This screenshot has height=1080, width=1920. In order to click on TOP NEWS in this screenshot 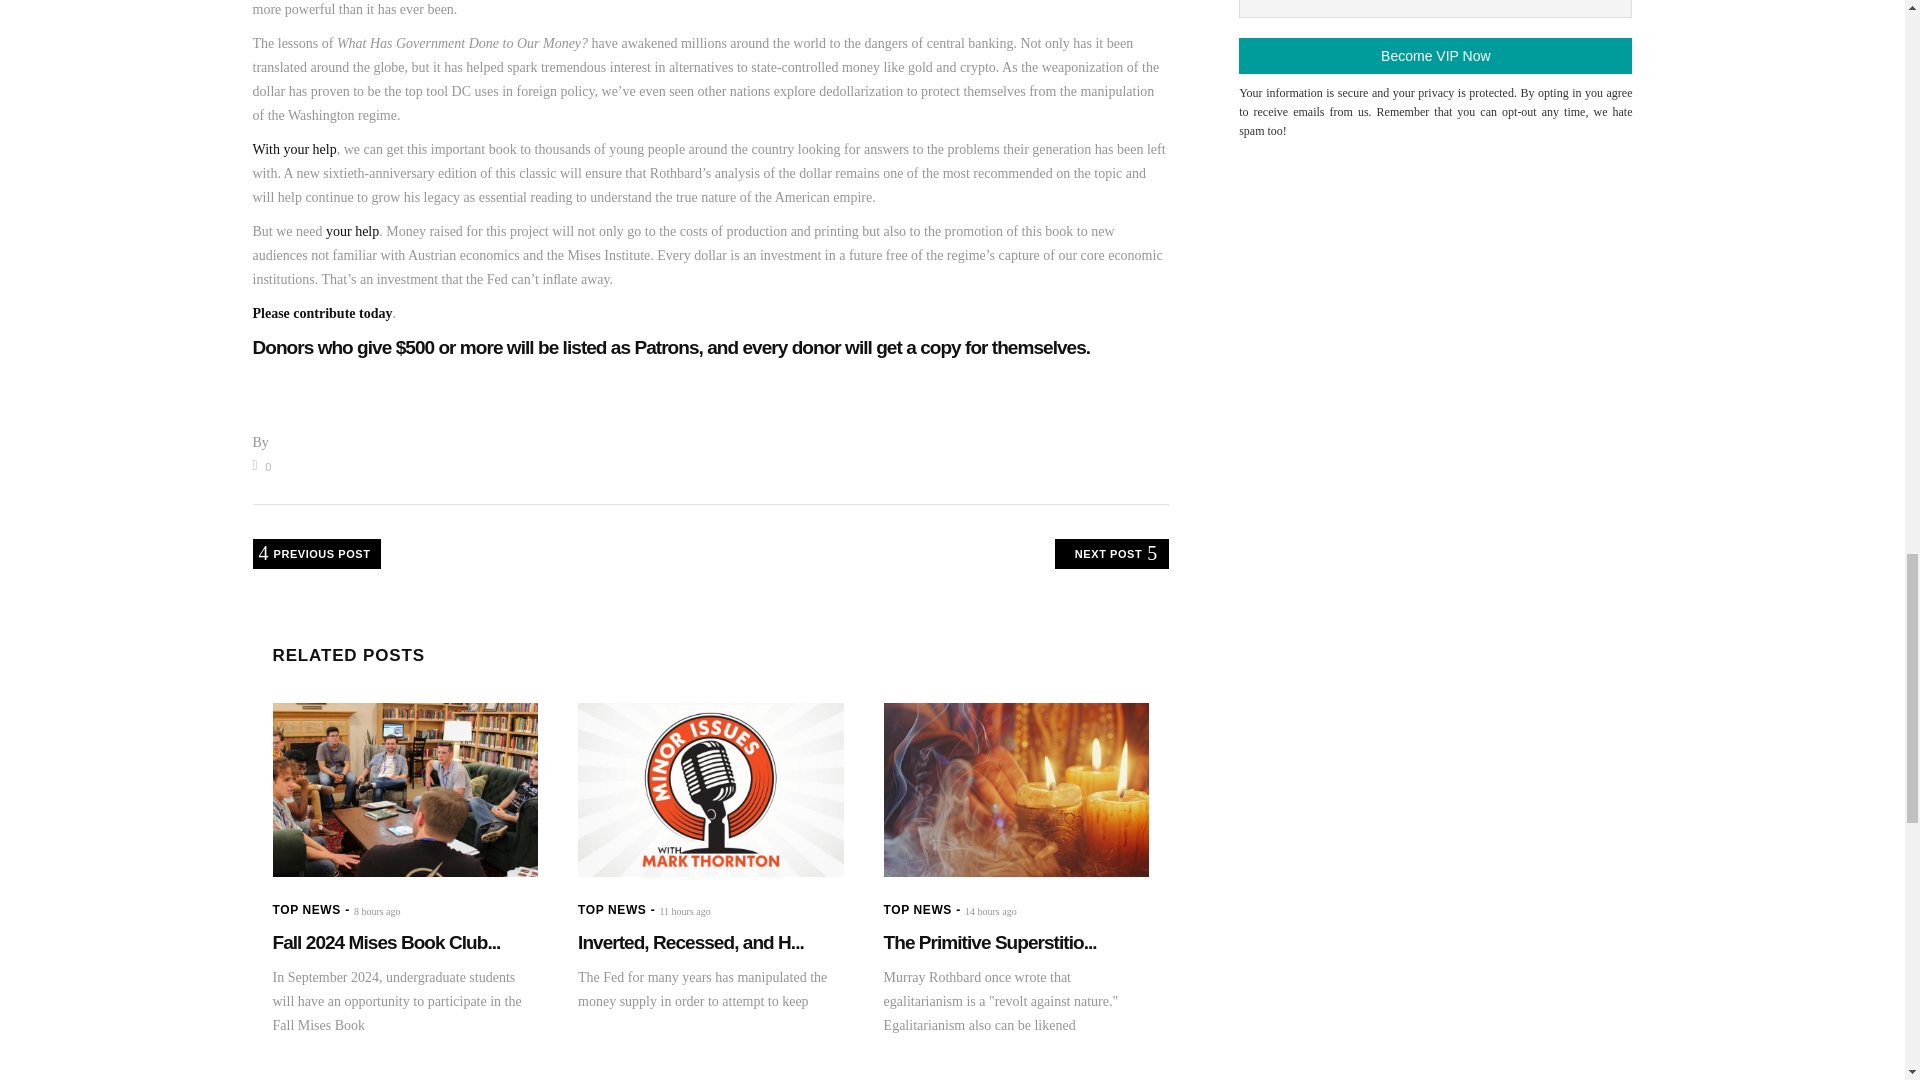, I will do `click(306, 909)`.